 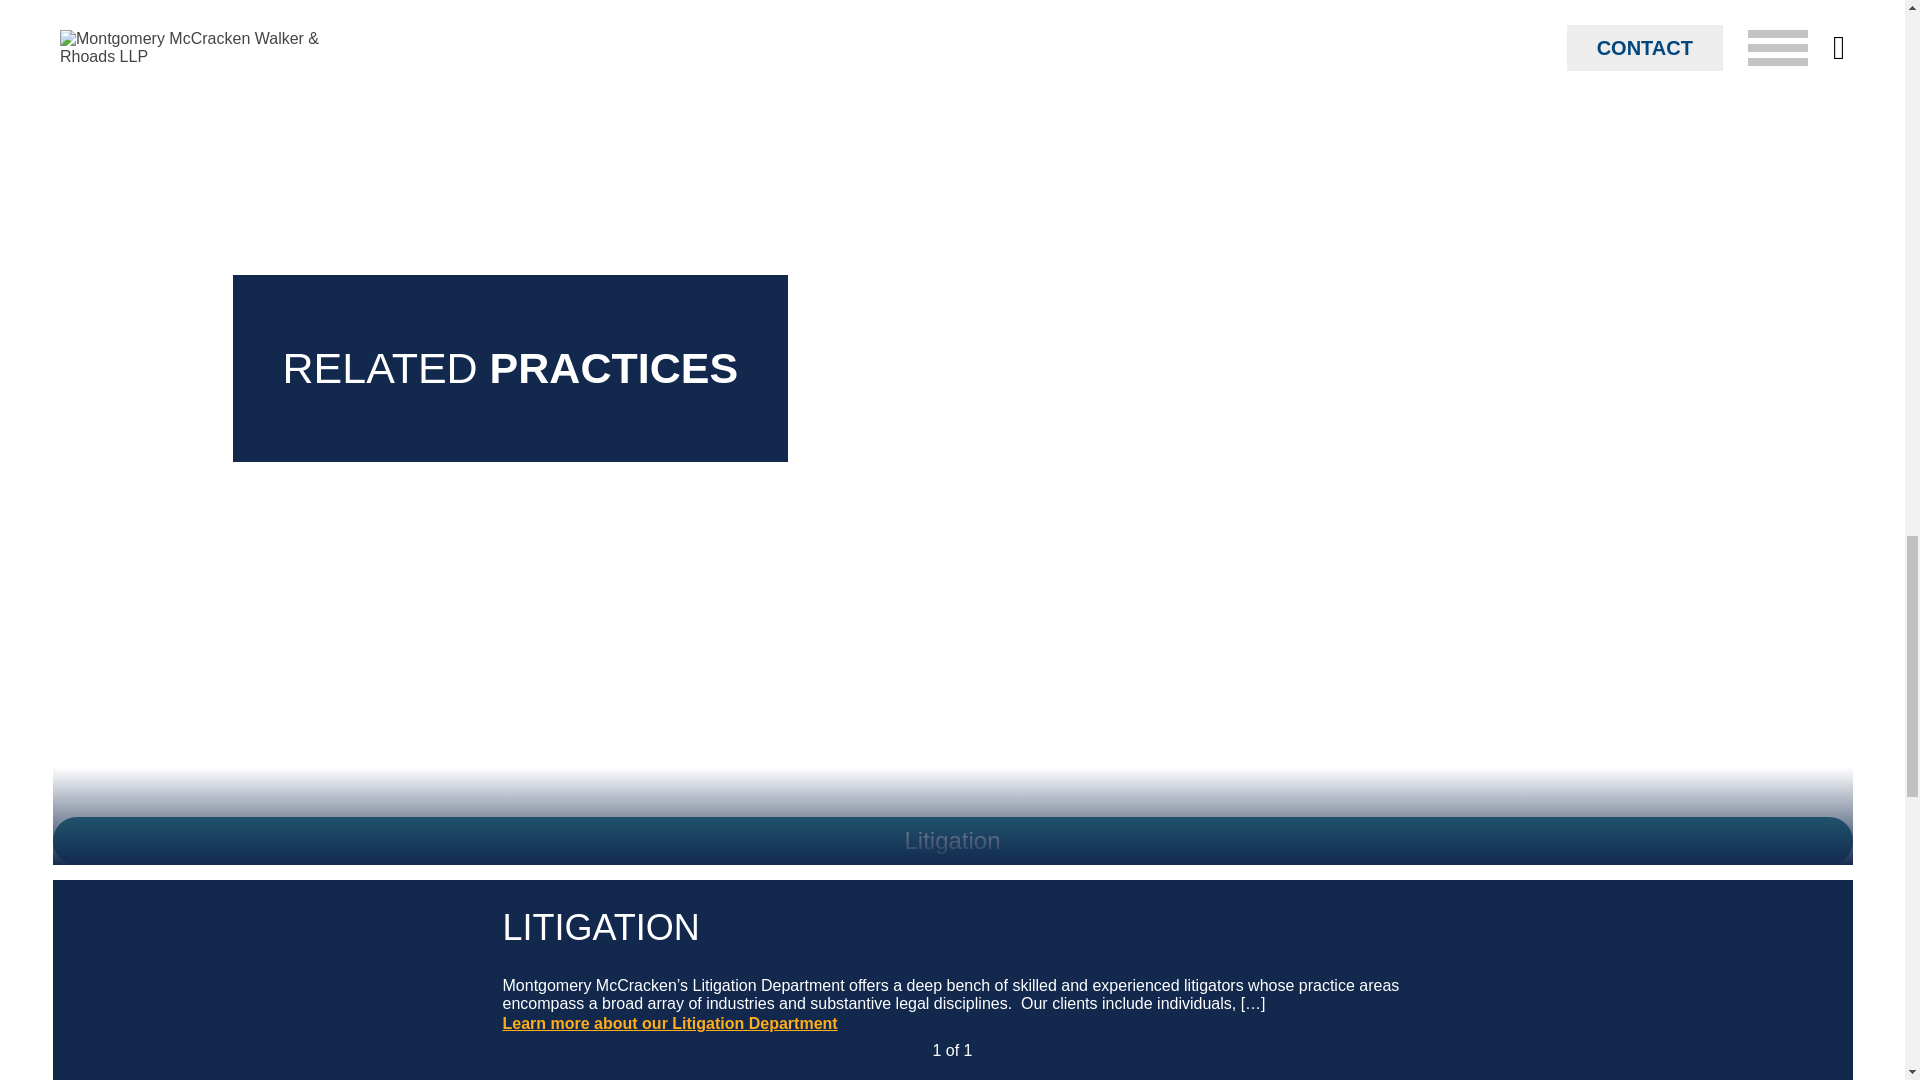 What do you see at coordinates (663, 108) in the screenshot?
I see `Labor and Employment attorneys` at bounding box center [663, 108].